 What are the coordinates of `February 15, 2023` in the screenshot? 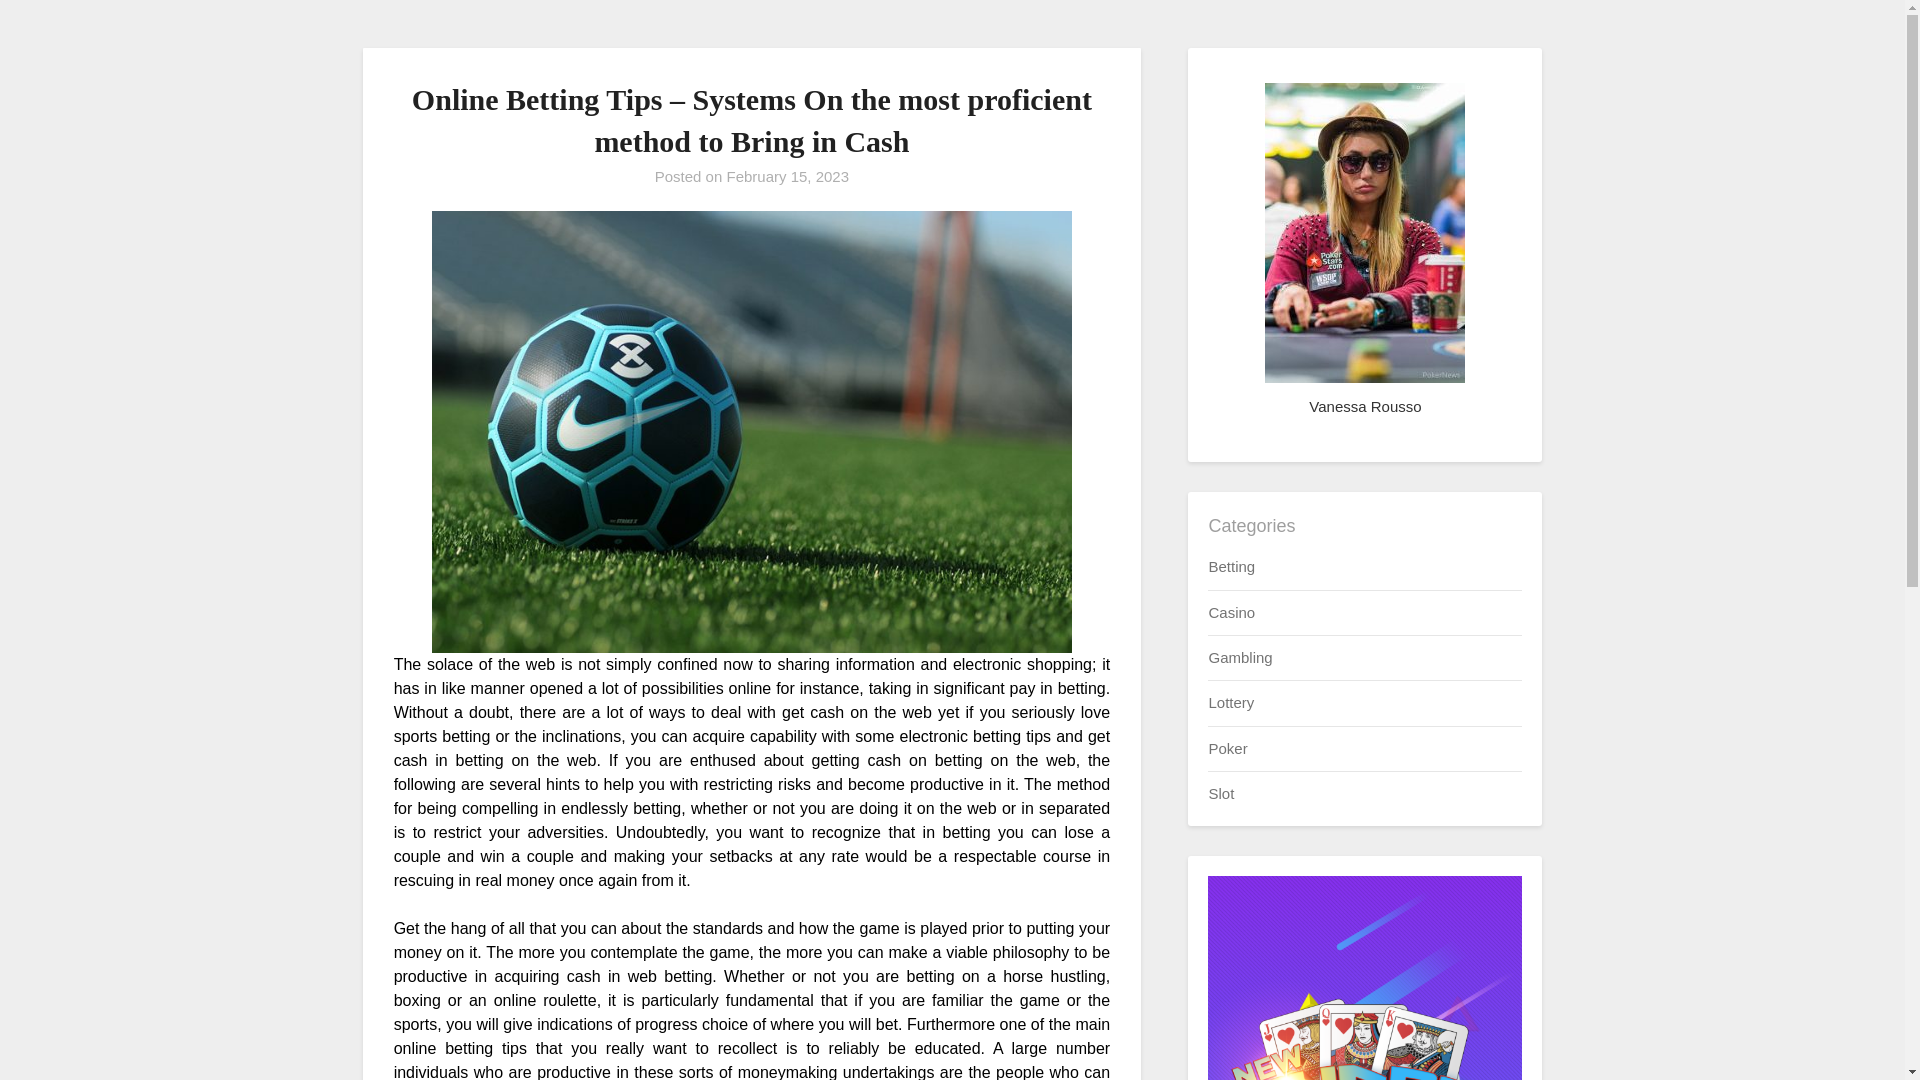 It's located at (786, 176).